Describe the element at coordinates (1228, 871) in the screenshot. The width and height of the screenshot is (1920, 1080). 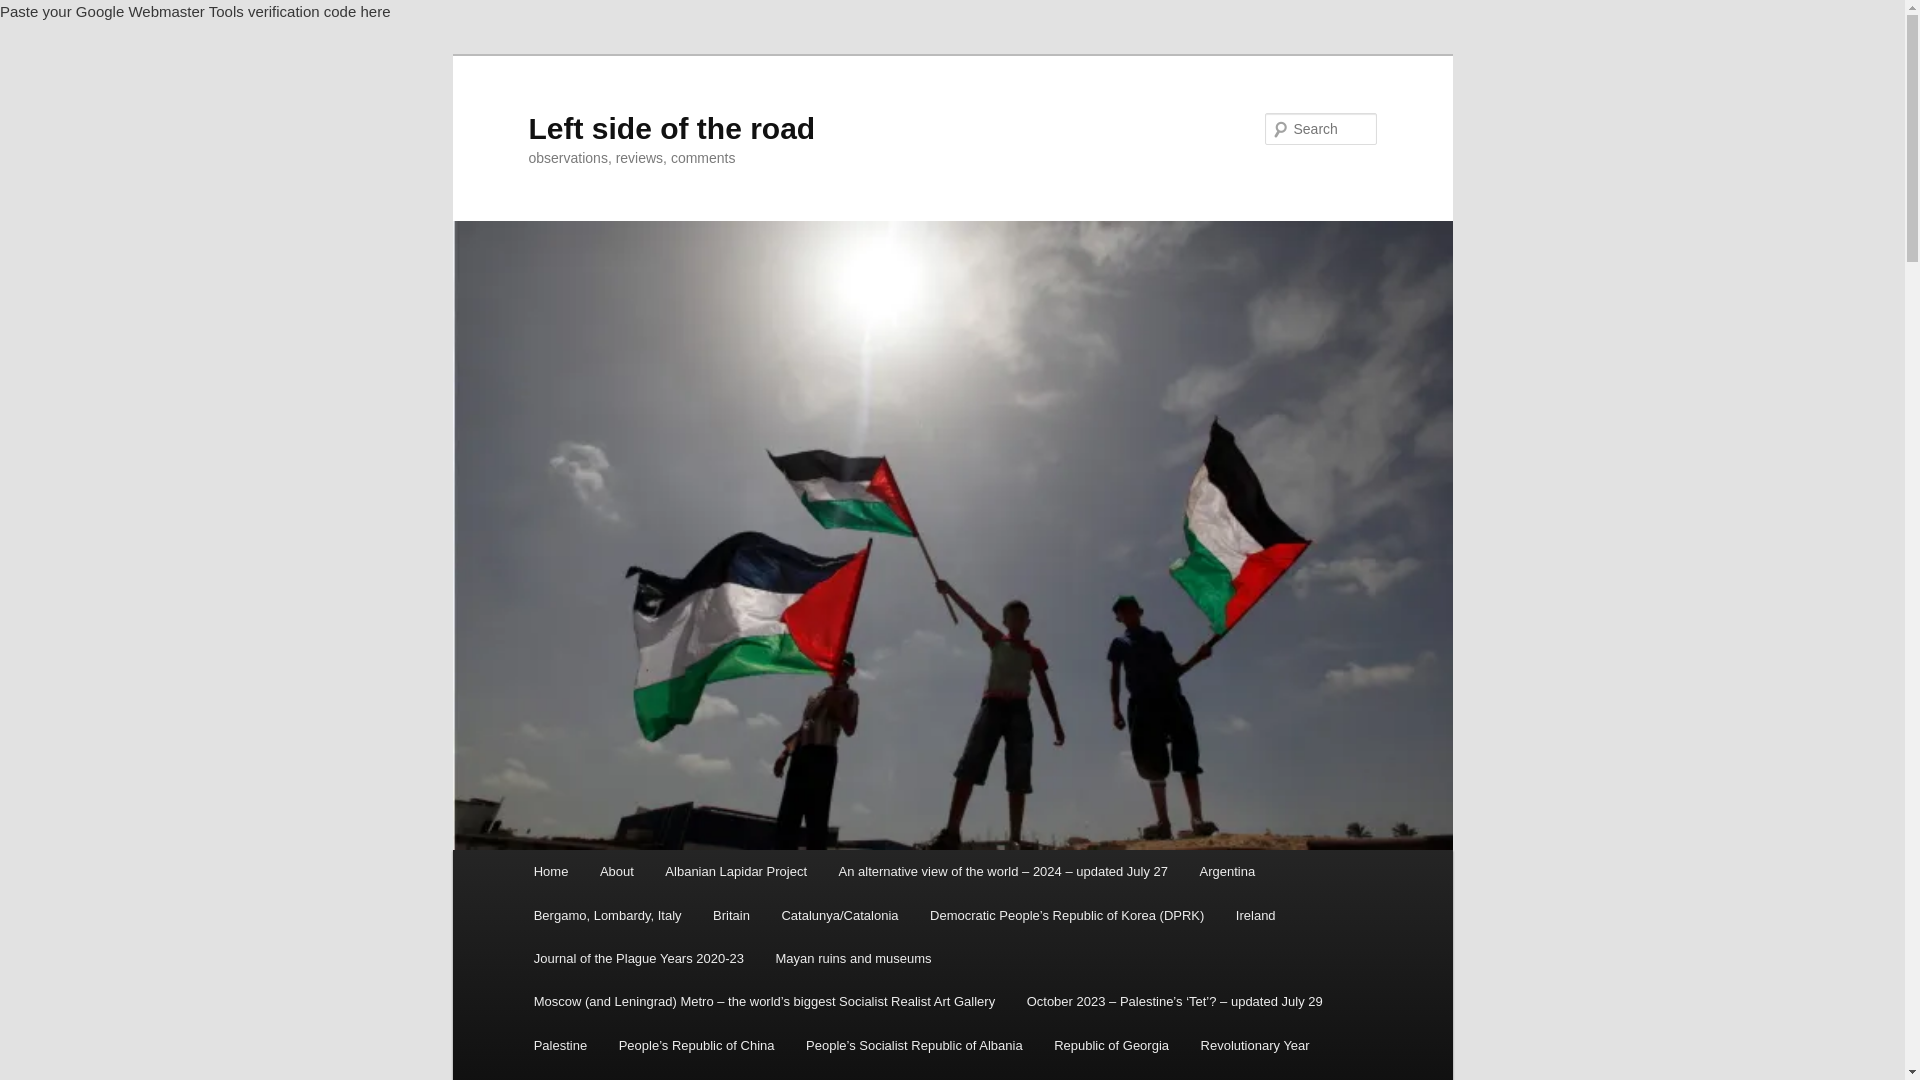
I see `Argentina` at that location.